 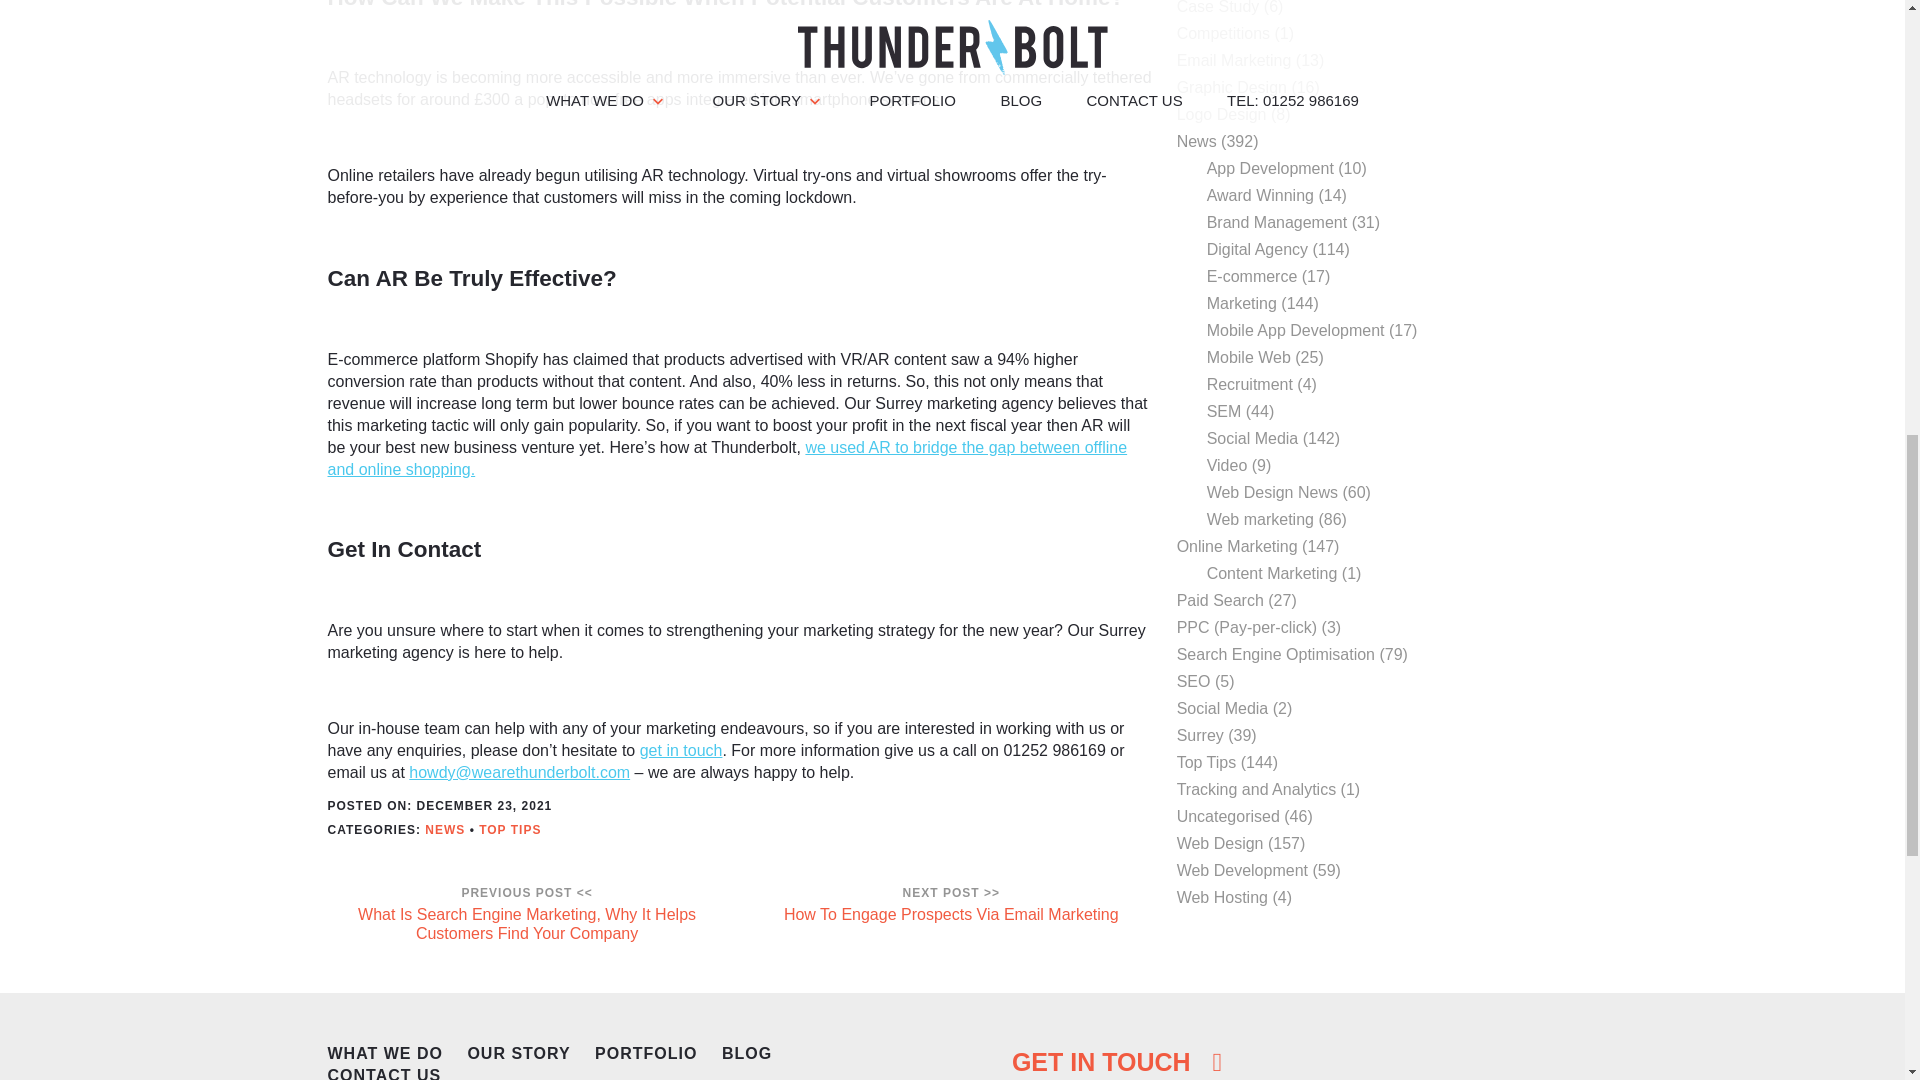 What do you see at coordinates (444, 830) in the screenshot?
I see `NEWS` at bounding box center [444, 830].